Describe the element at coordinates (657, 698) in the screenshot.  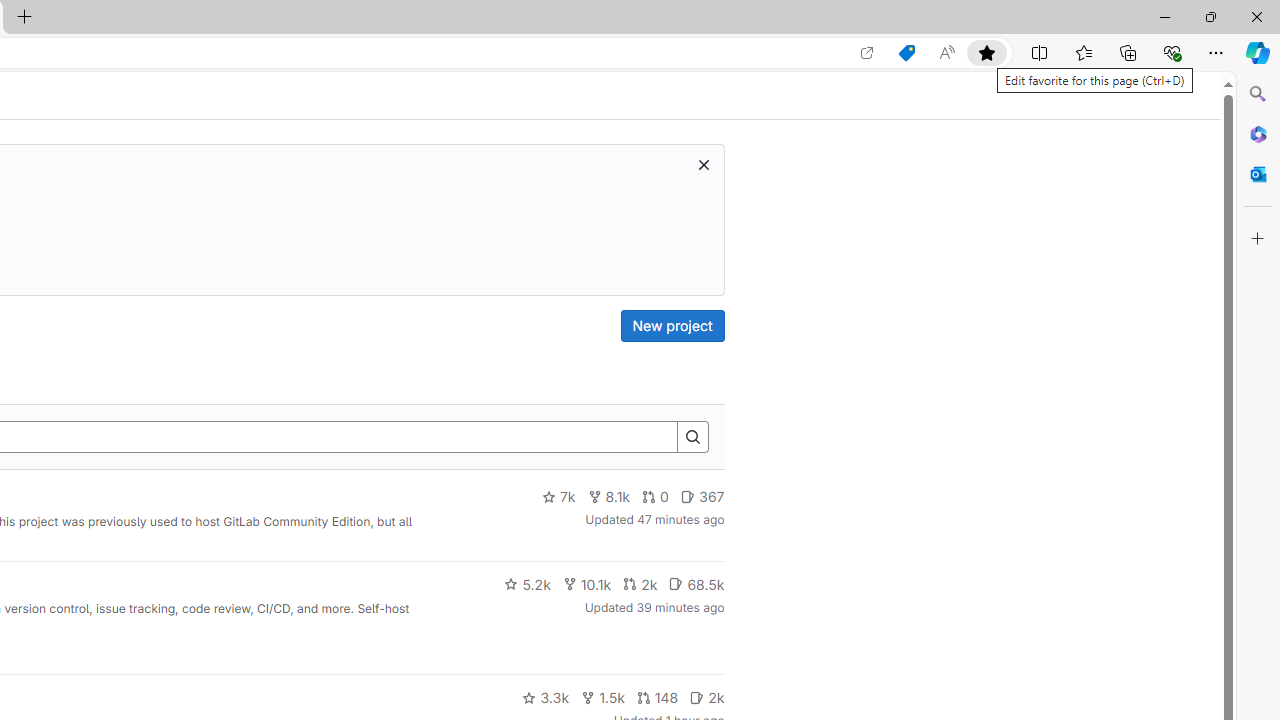
I see `148` at that location.